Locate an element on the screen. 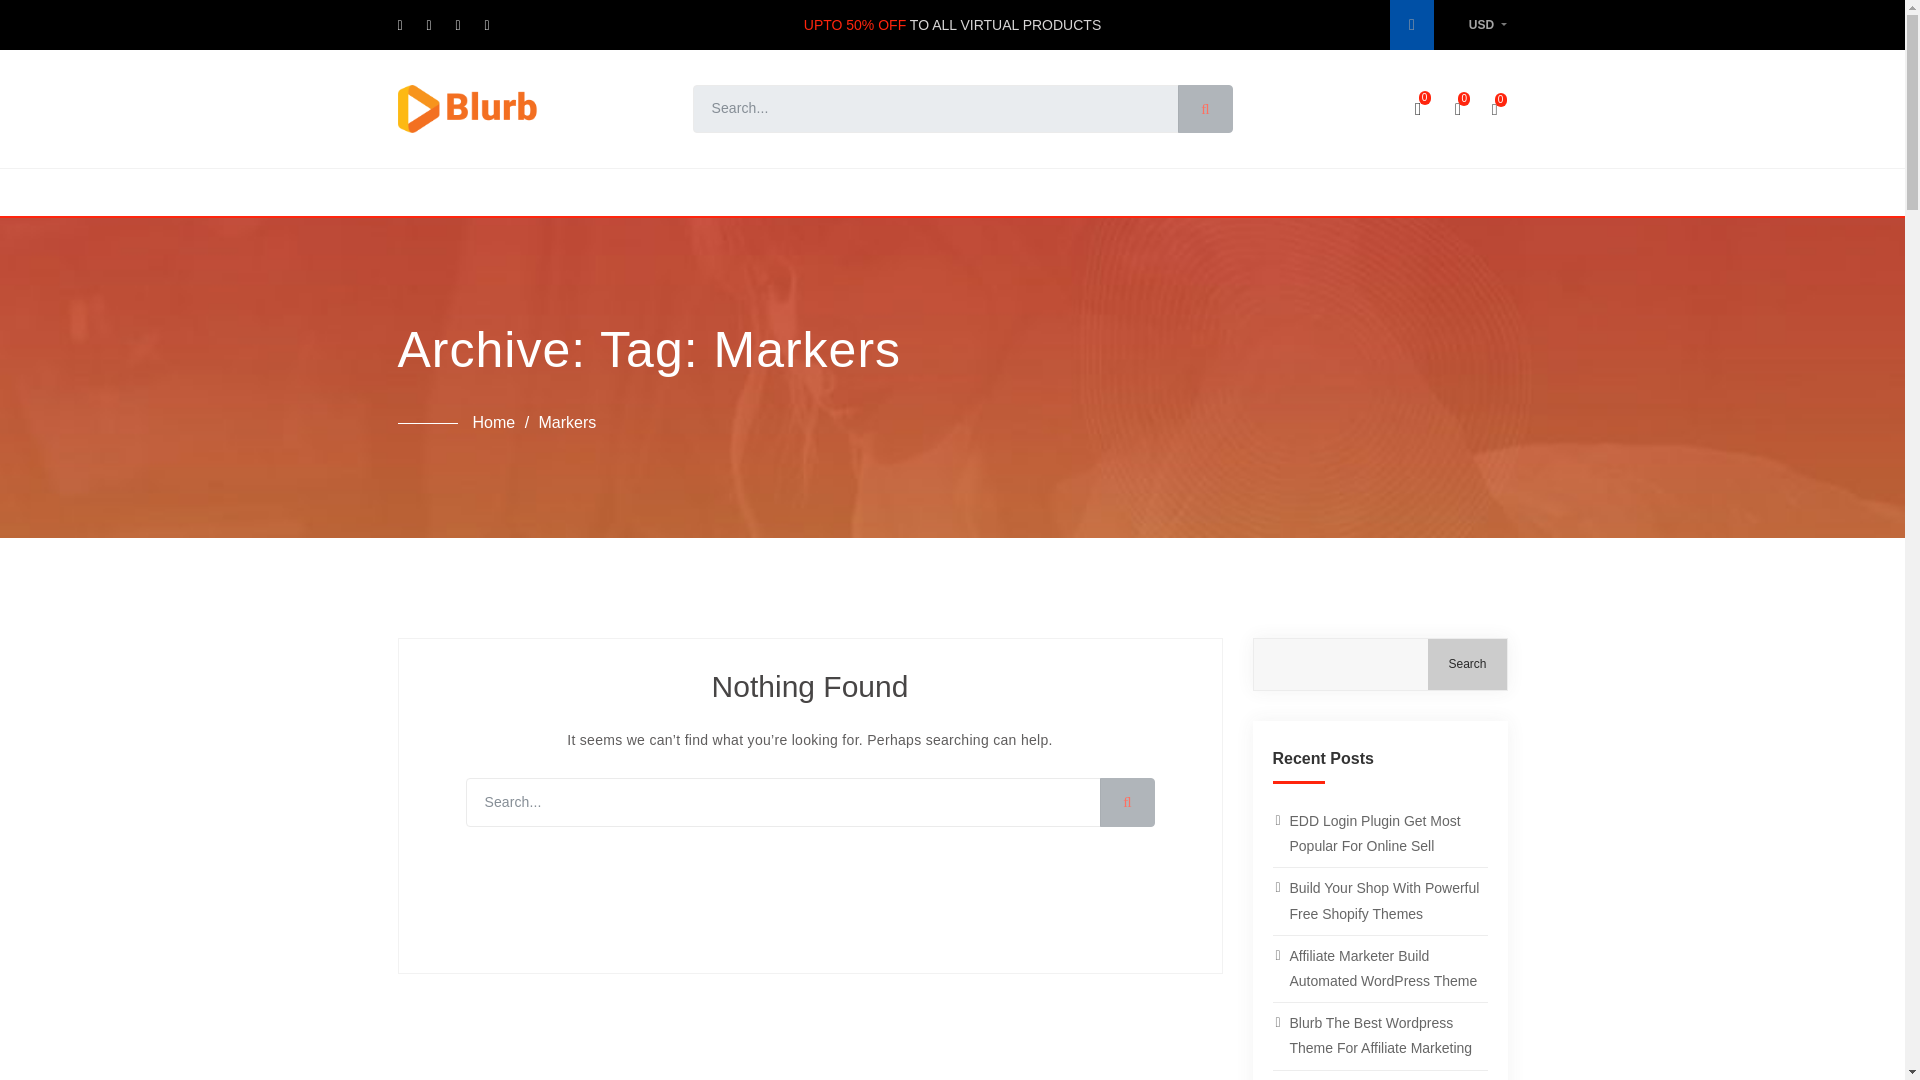 This screenshot has height=1080, width=1920. Are You Looking For Multi Vendor Store Theme is located at coordinates (1378, 1076).